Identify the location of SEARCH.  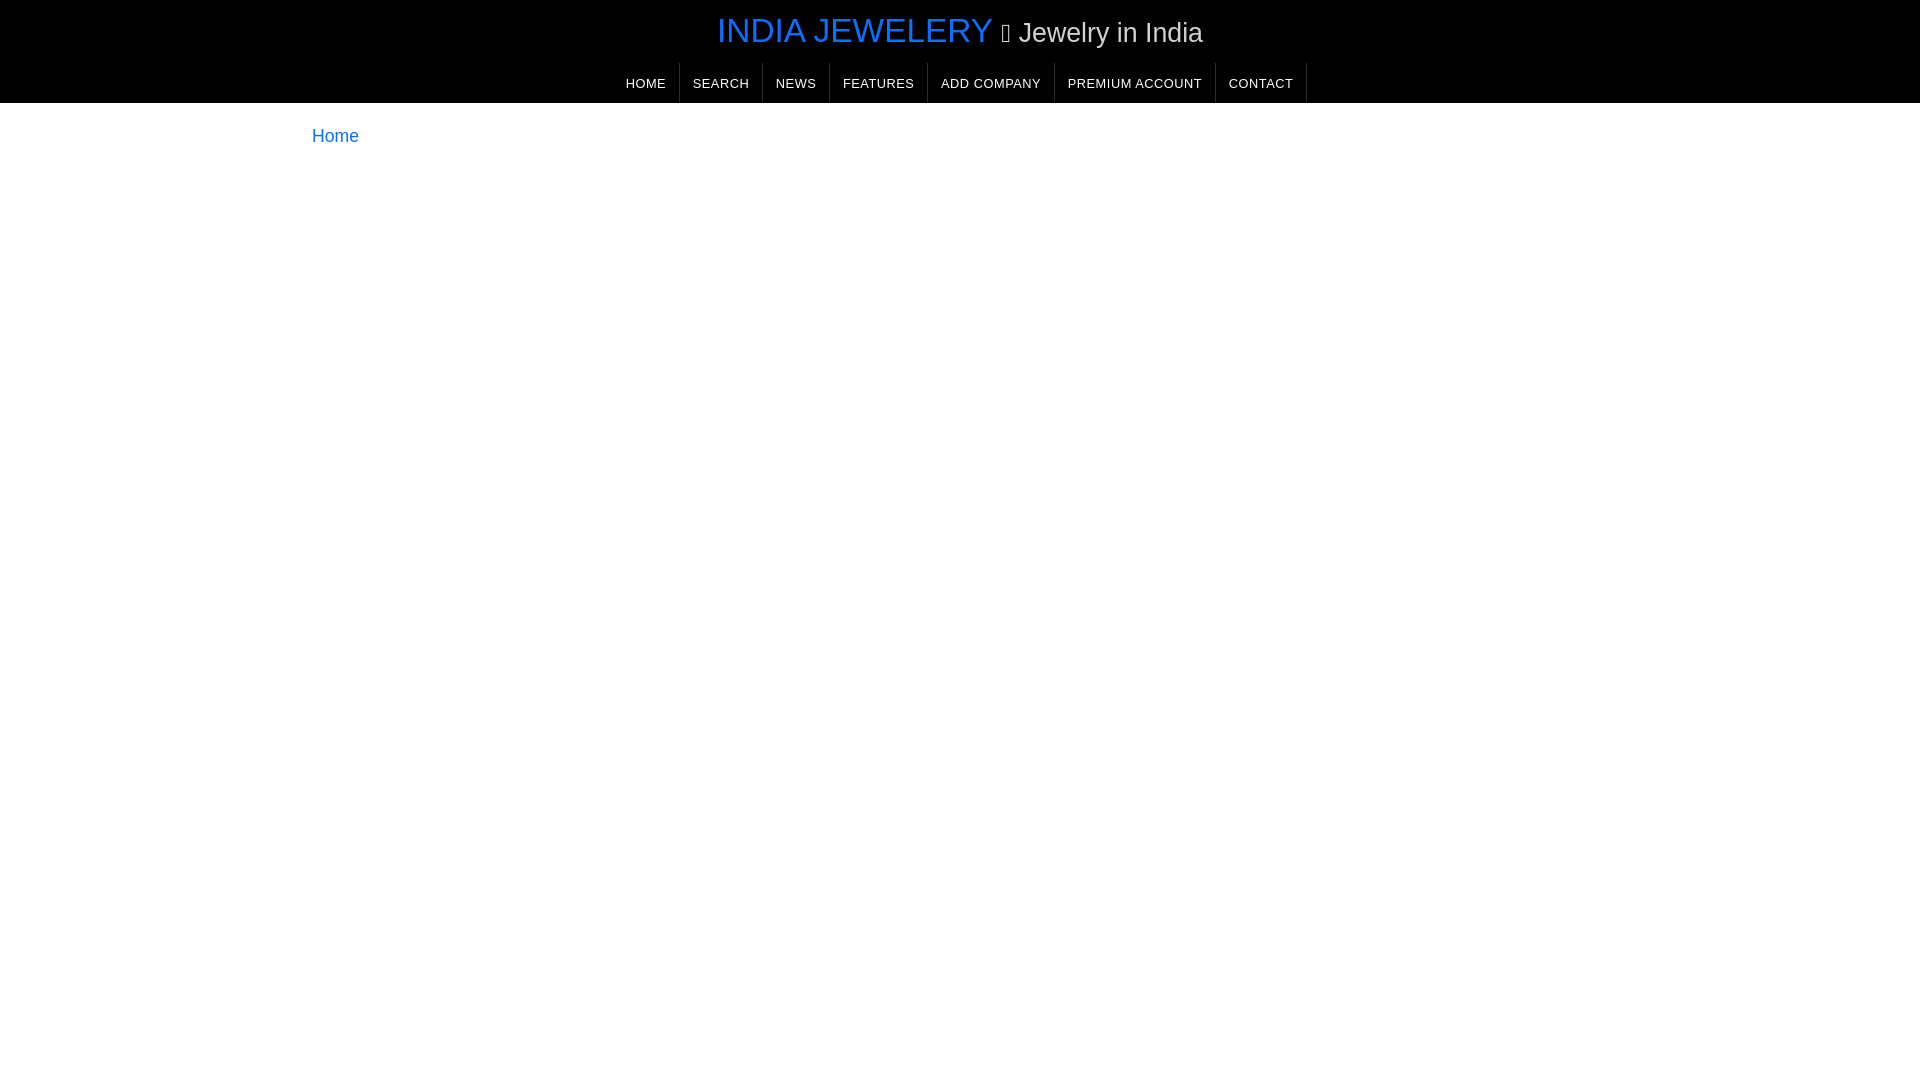
(720, 82).